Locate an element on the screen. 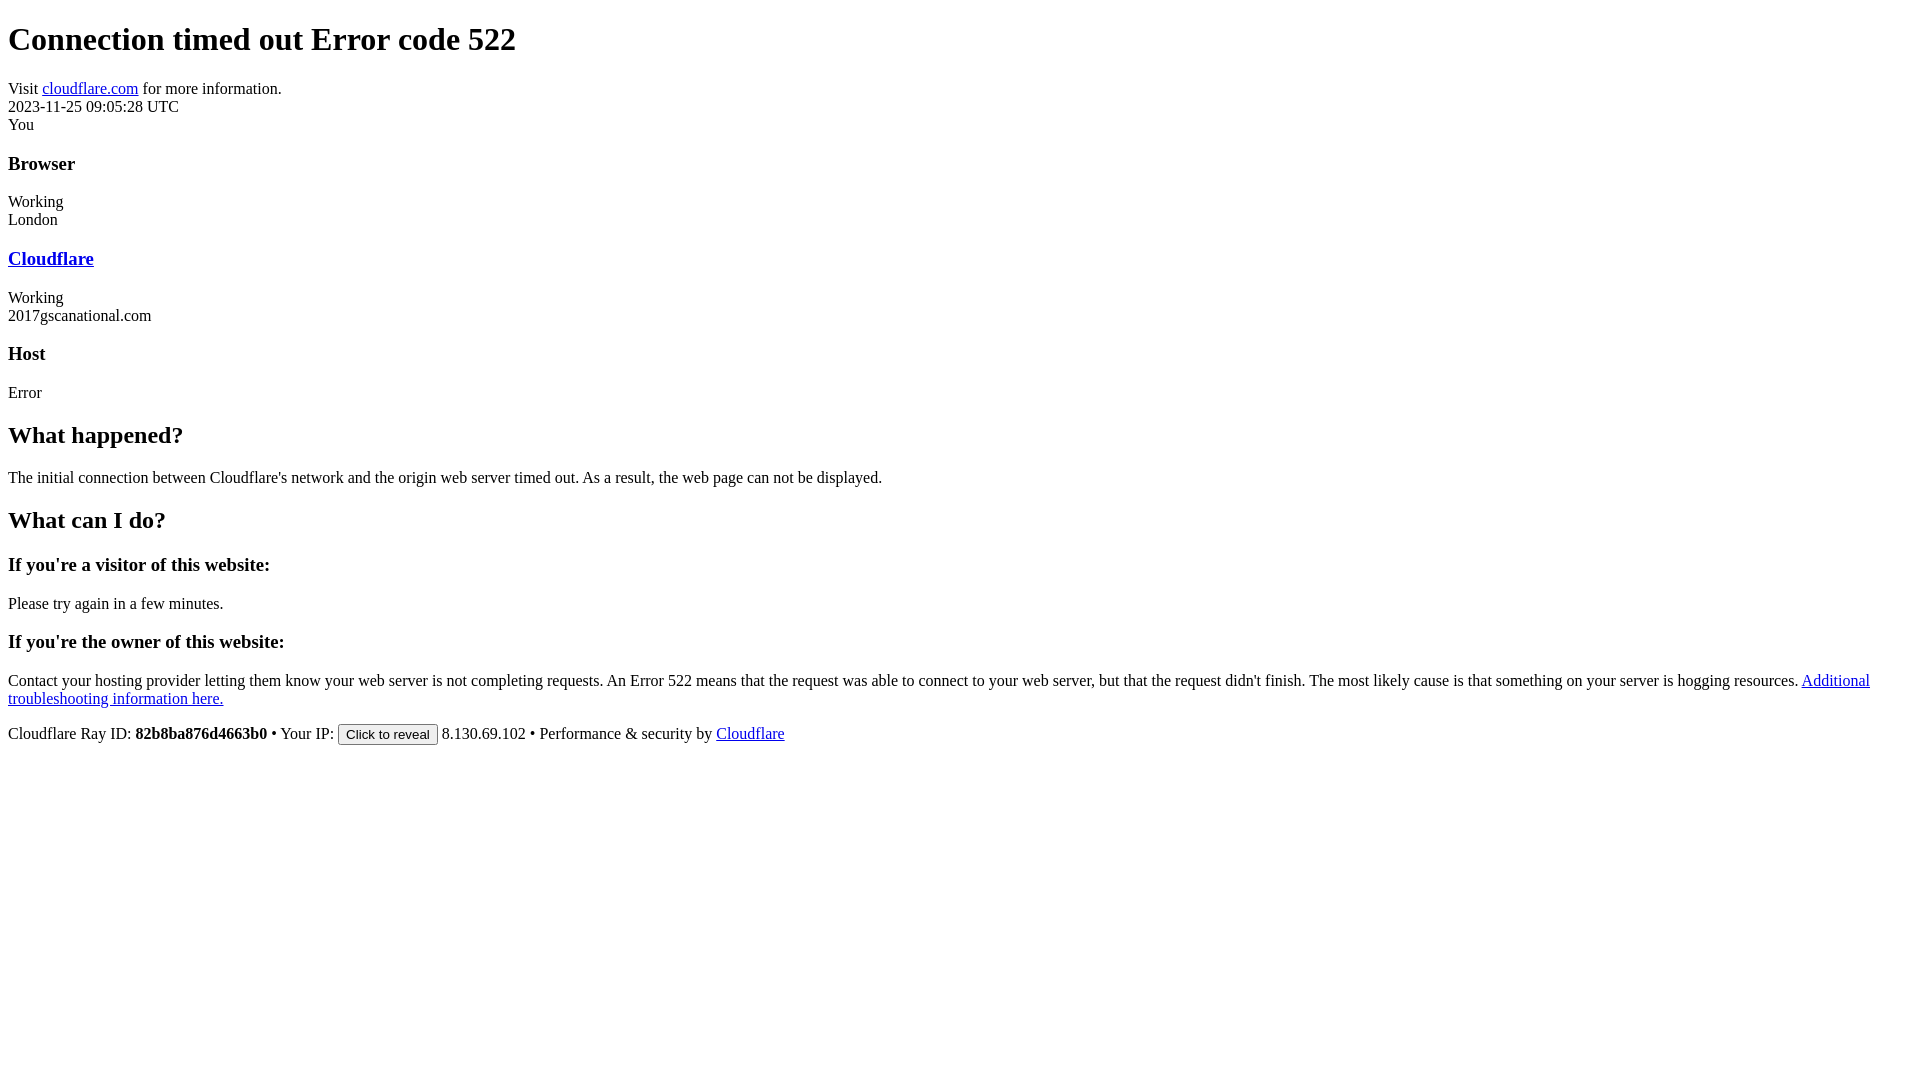 This screenshot has width=1920, height=1080. Cloudflare is located at coordinates (750, 734).